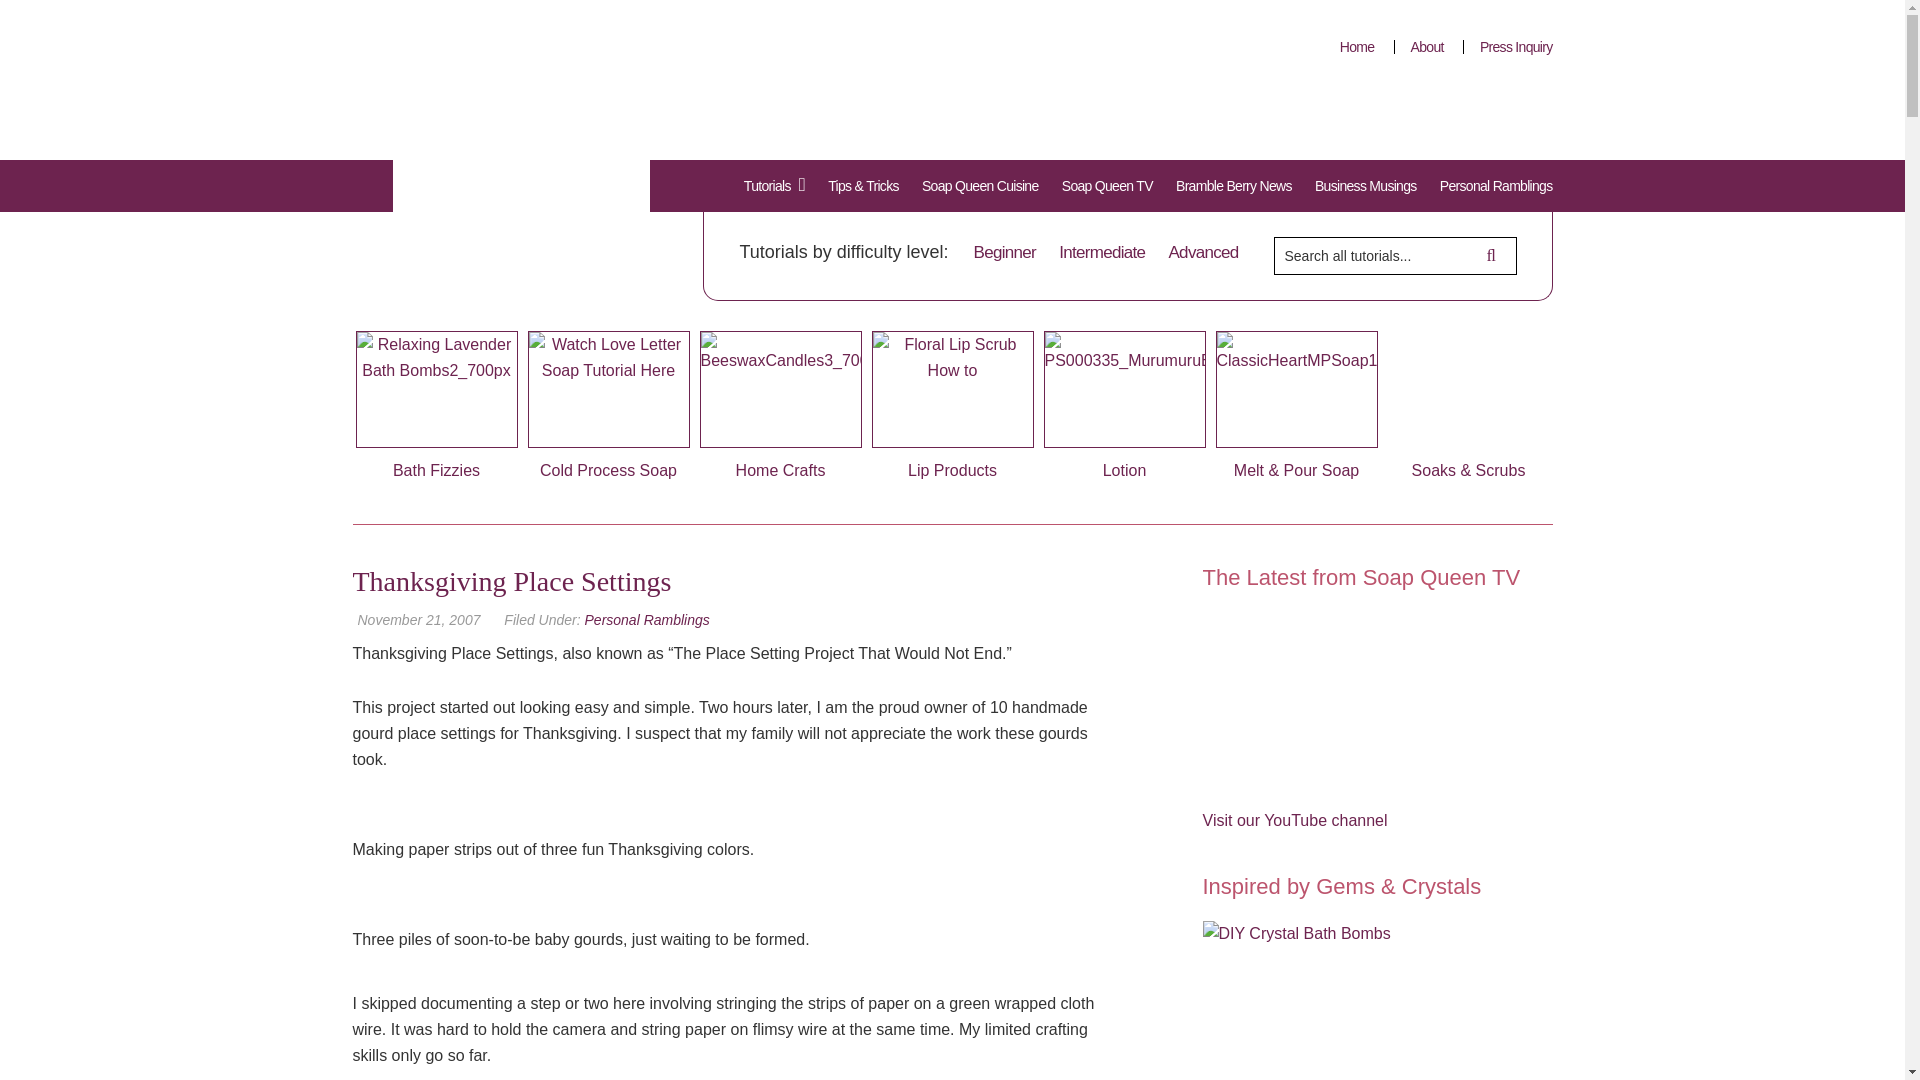 This screenshot has height=1080, width=1920. I want to click on Intermediate, so click(1102, 252).